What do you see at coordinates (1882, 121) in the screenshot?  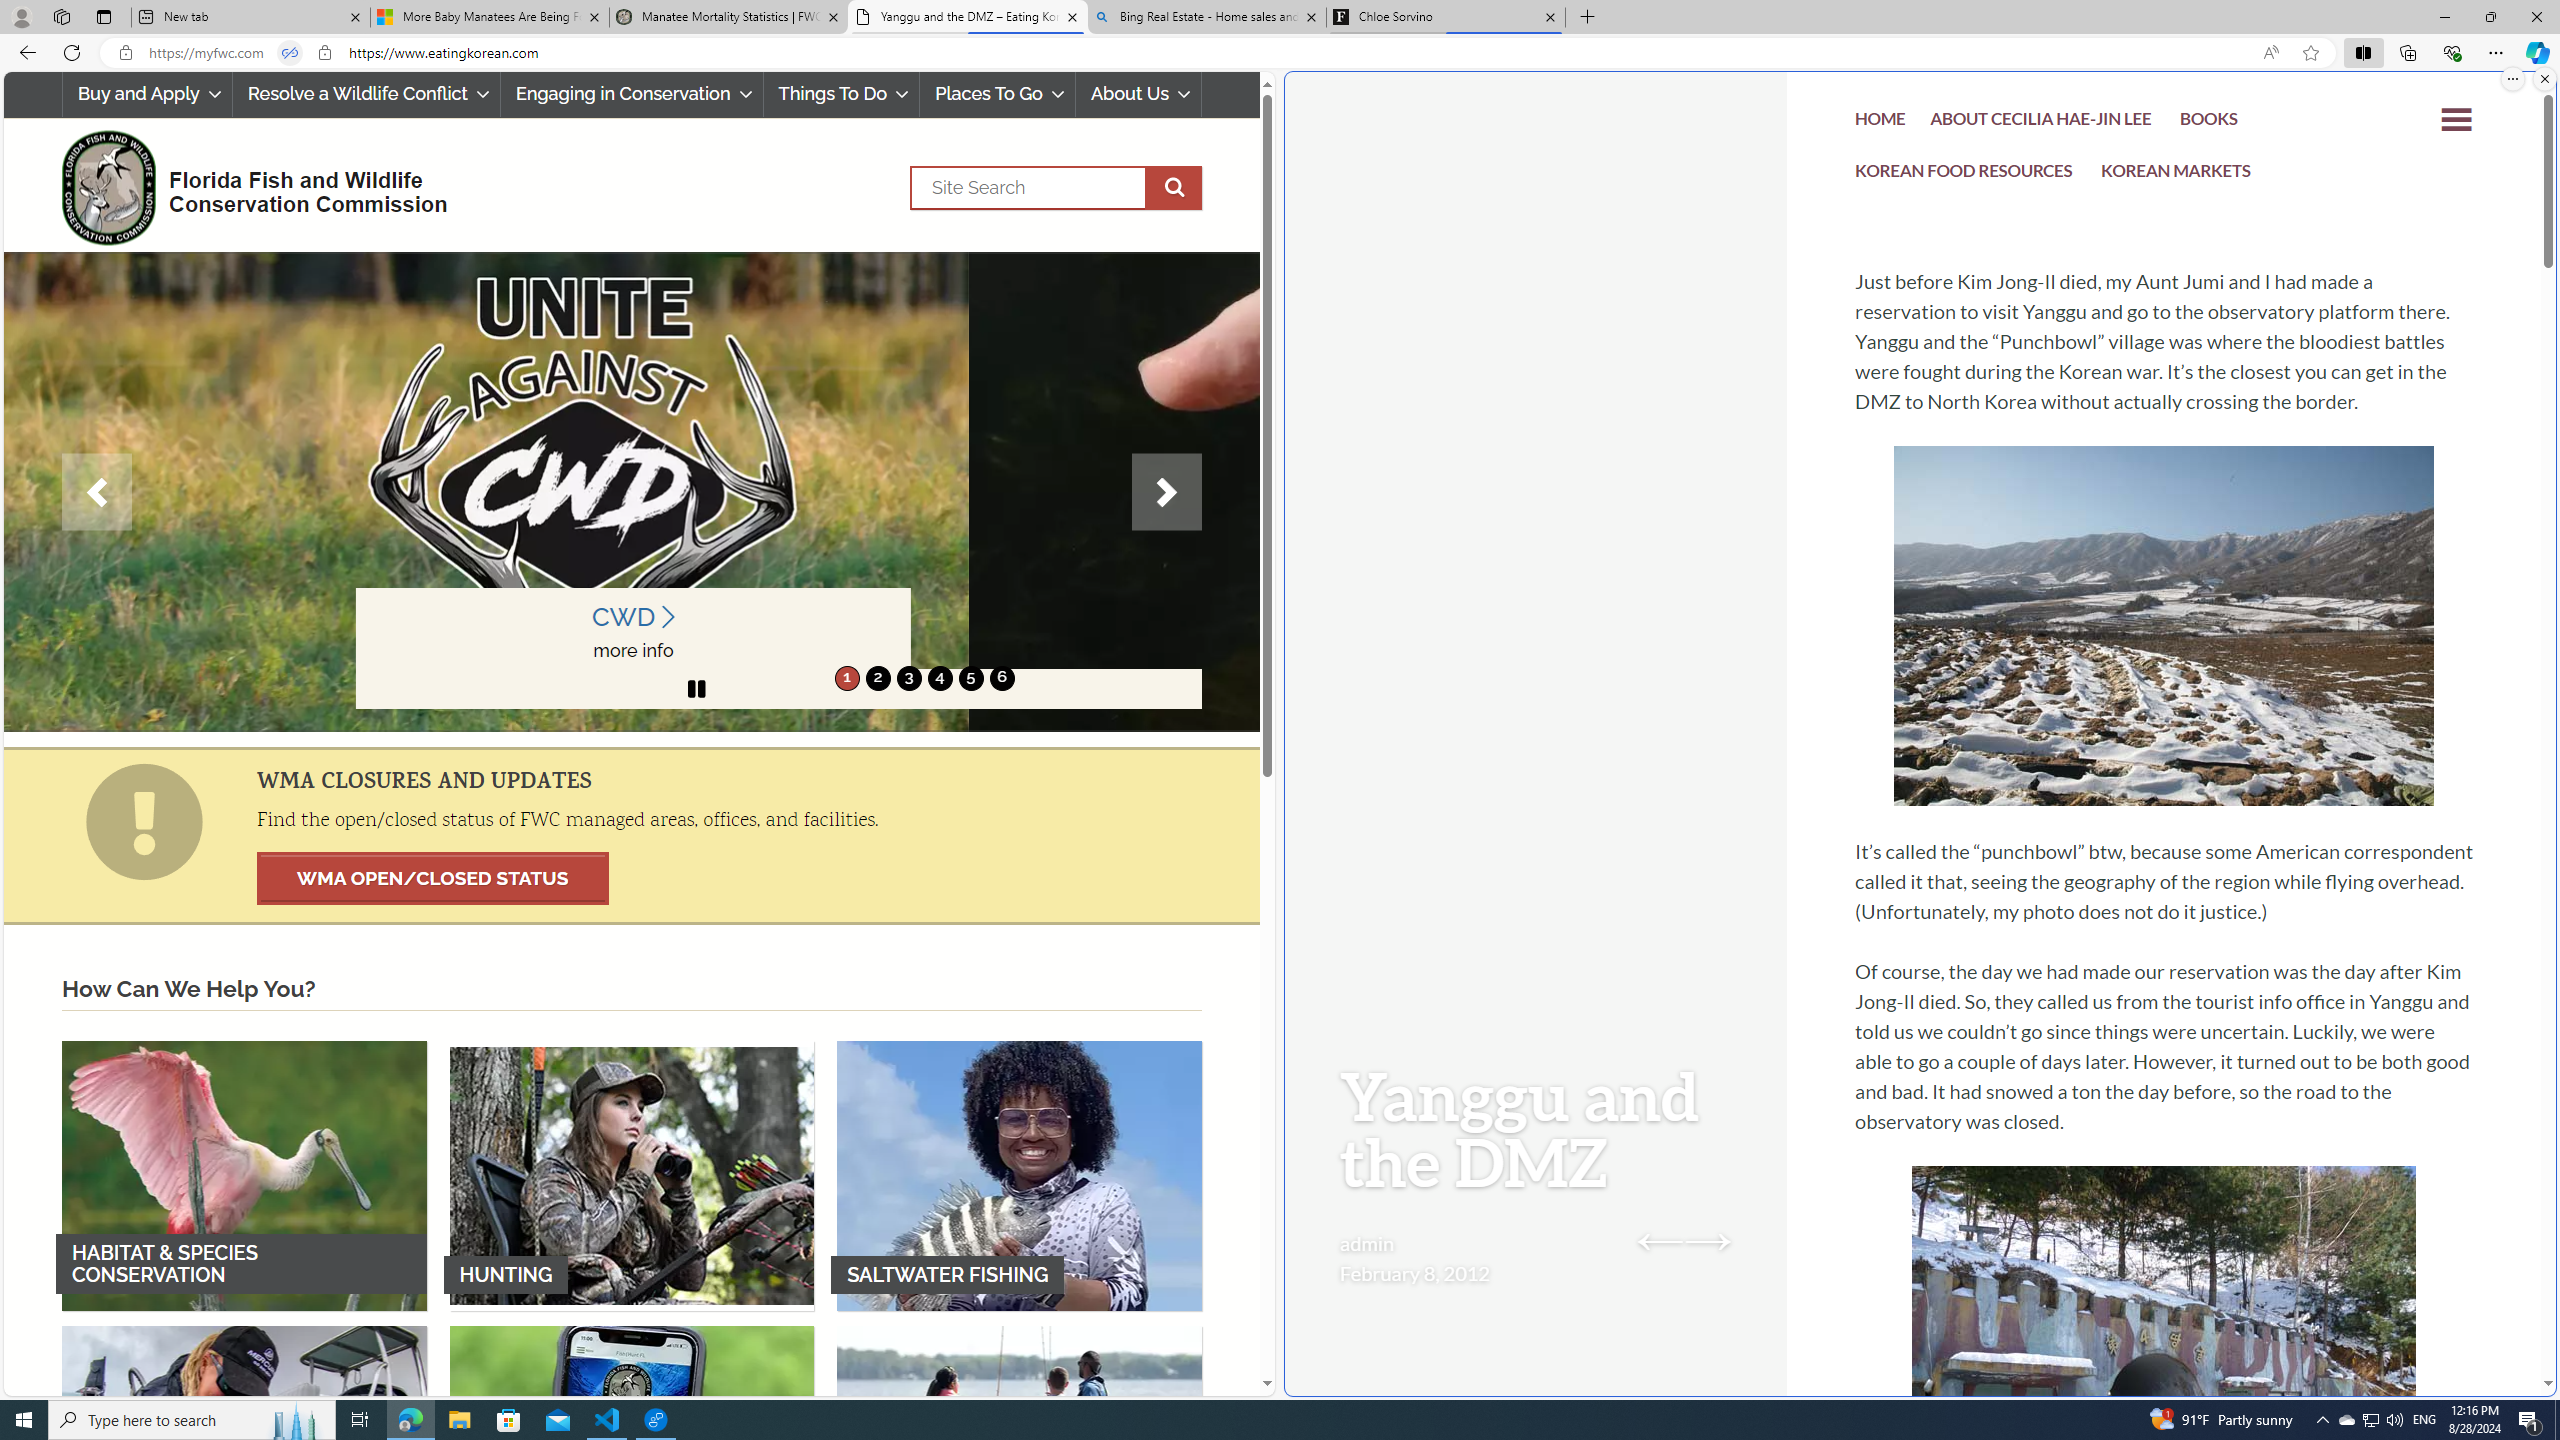 I see `HOME` at bounding box center [1882, 121].